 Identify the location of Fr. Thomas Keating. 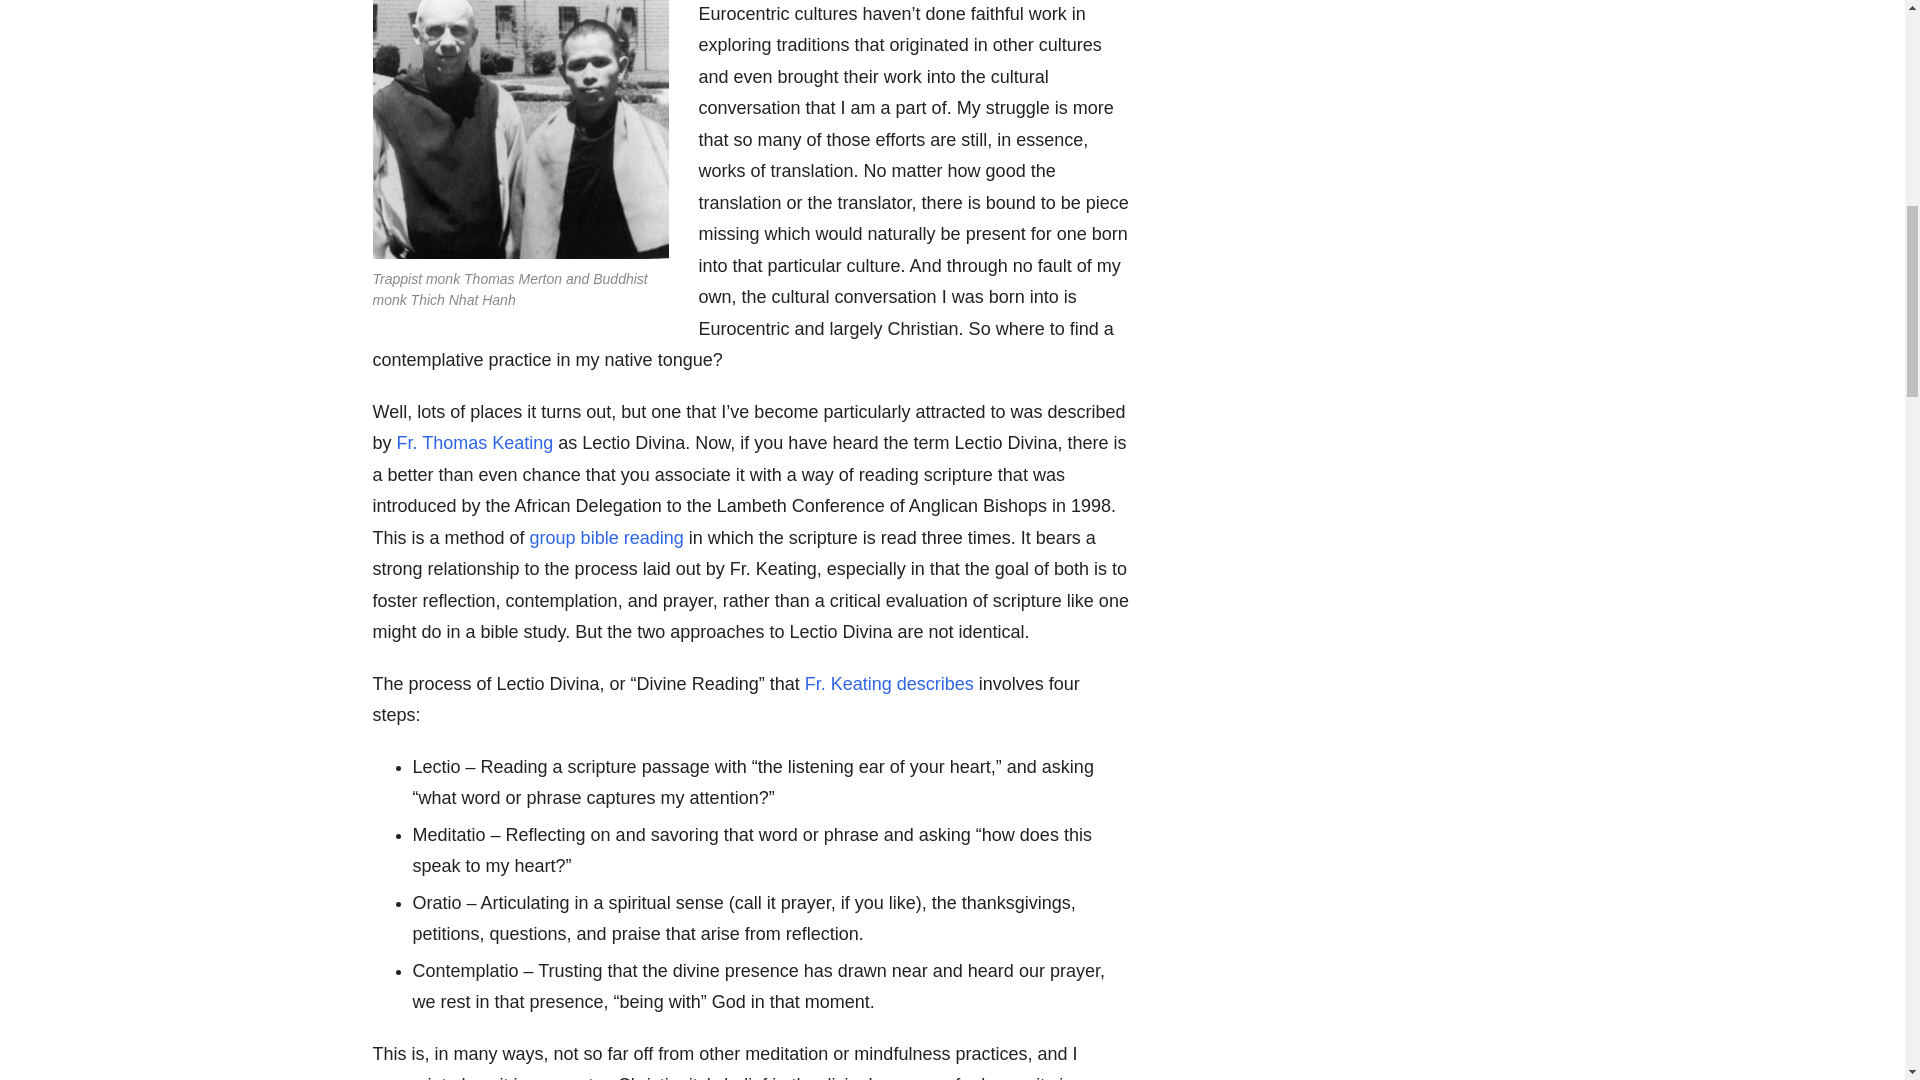
(476, 442).